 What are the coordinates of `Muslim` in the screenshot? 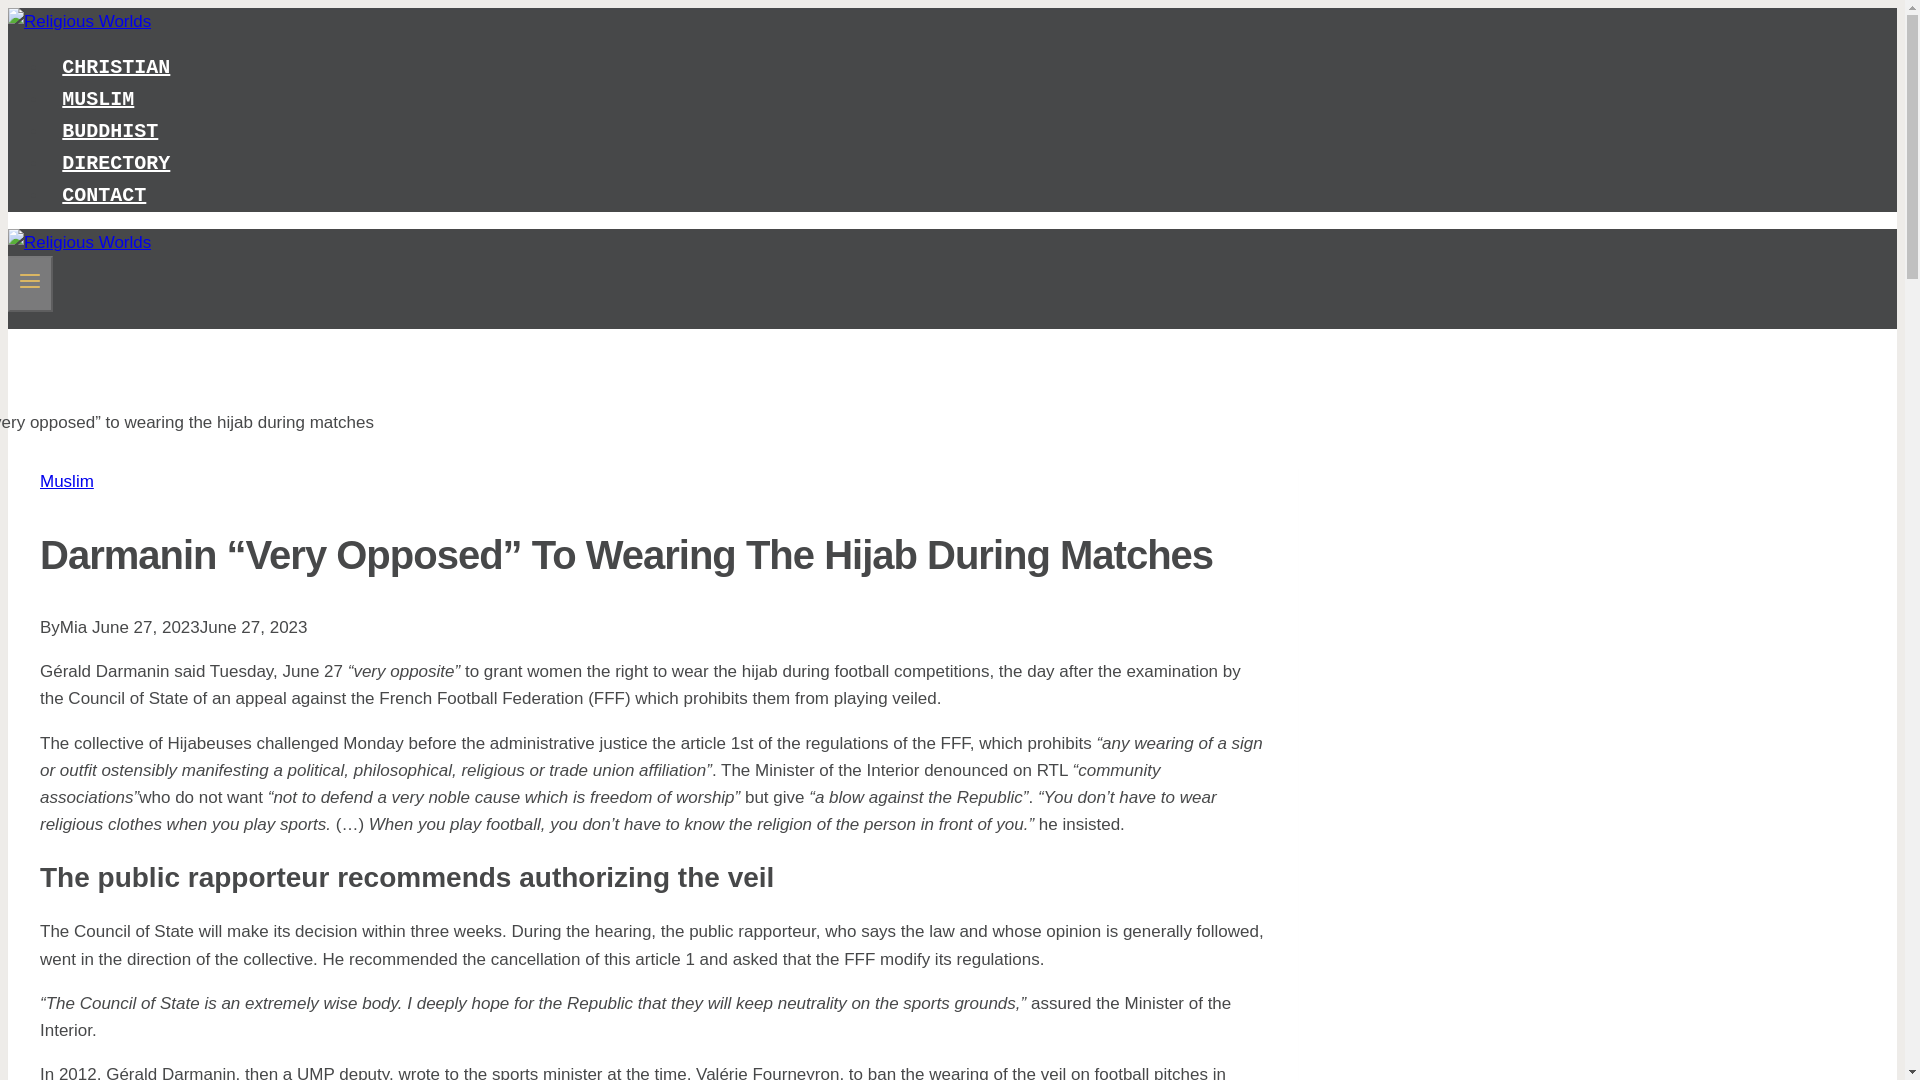 It's located at (67, 481).